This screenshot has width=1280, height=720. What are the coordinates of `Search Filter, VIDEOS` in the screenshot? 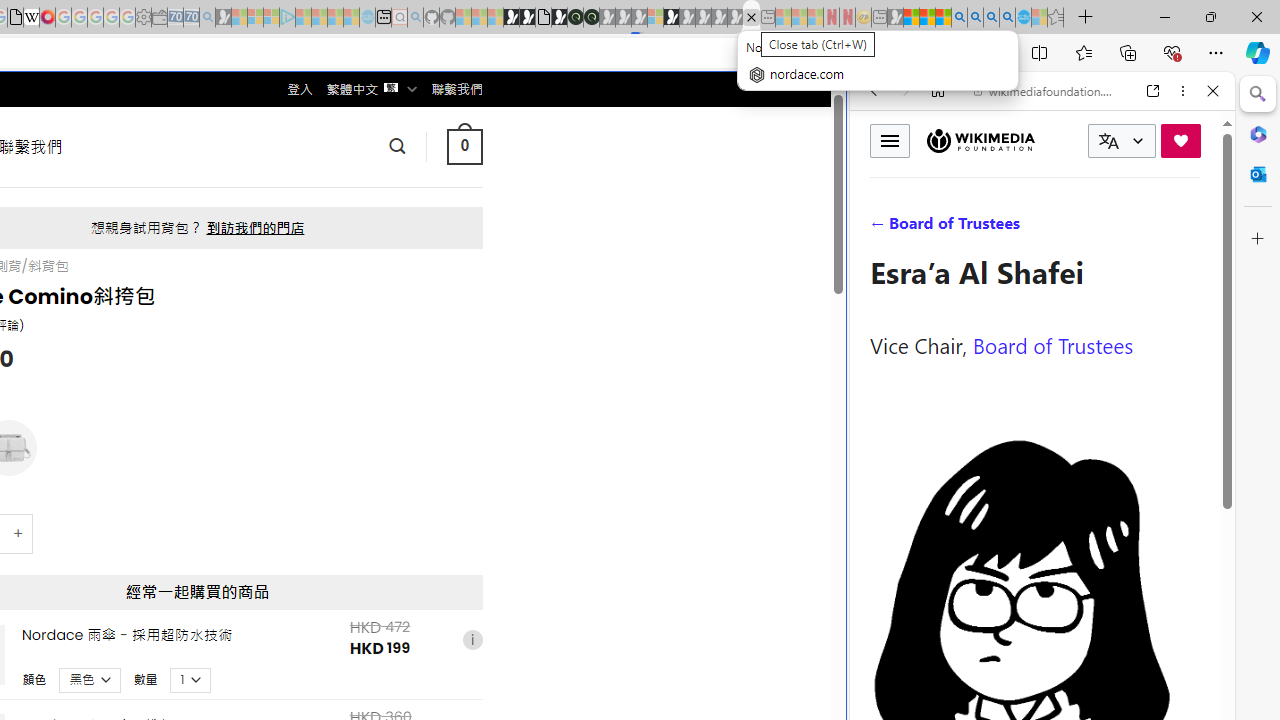 It's located at (1006, 228).